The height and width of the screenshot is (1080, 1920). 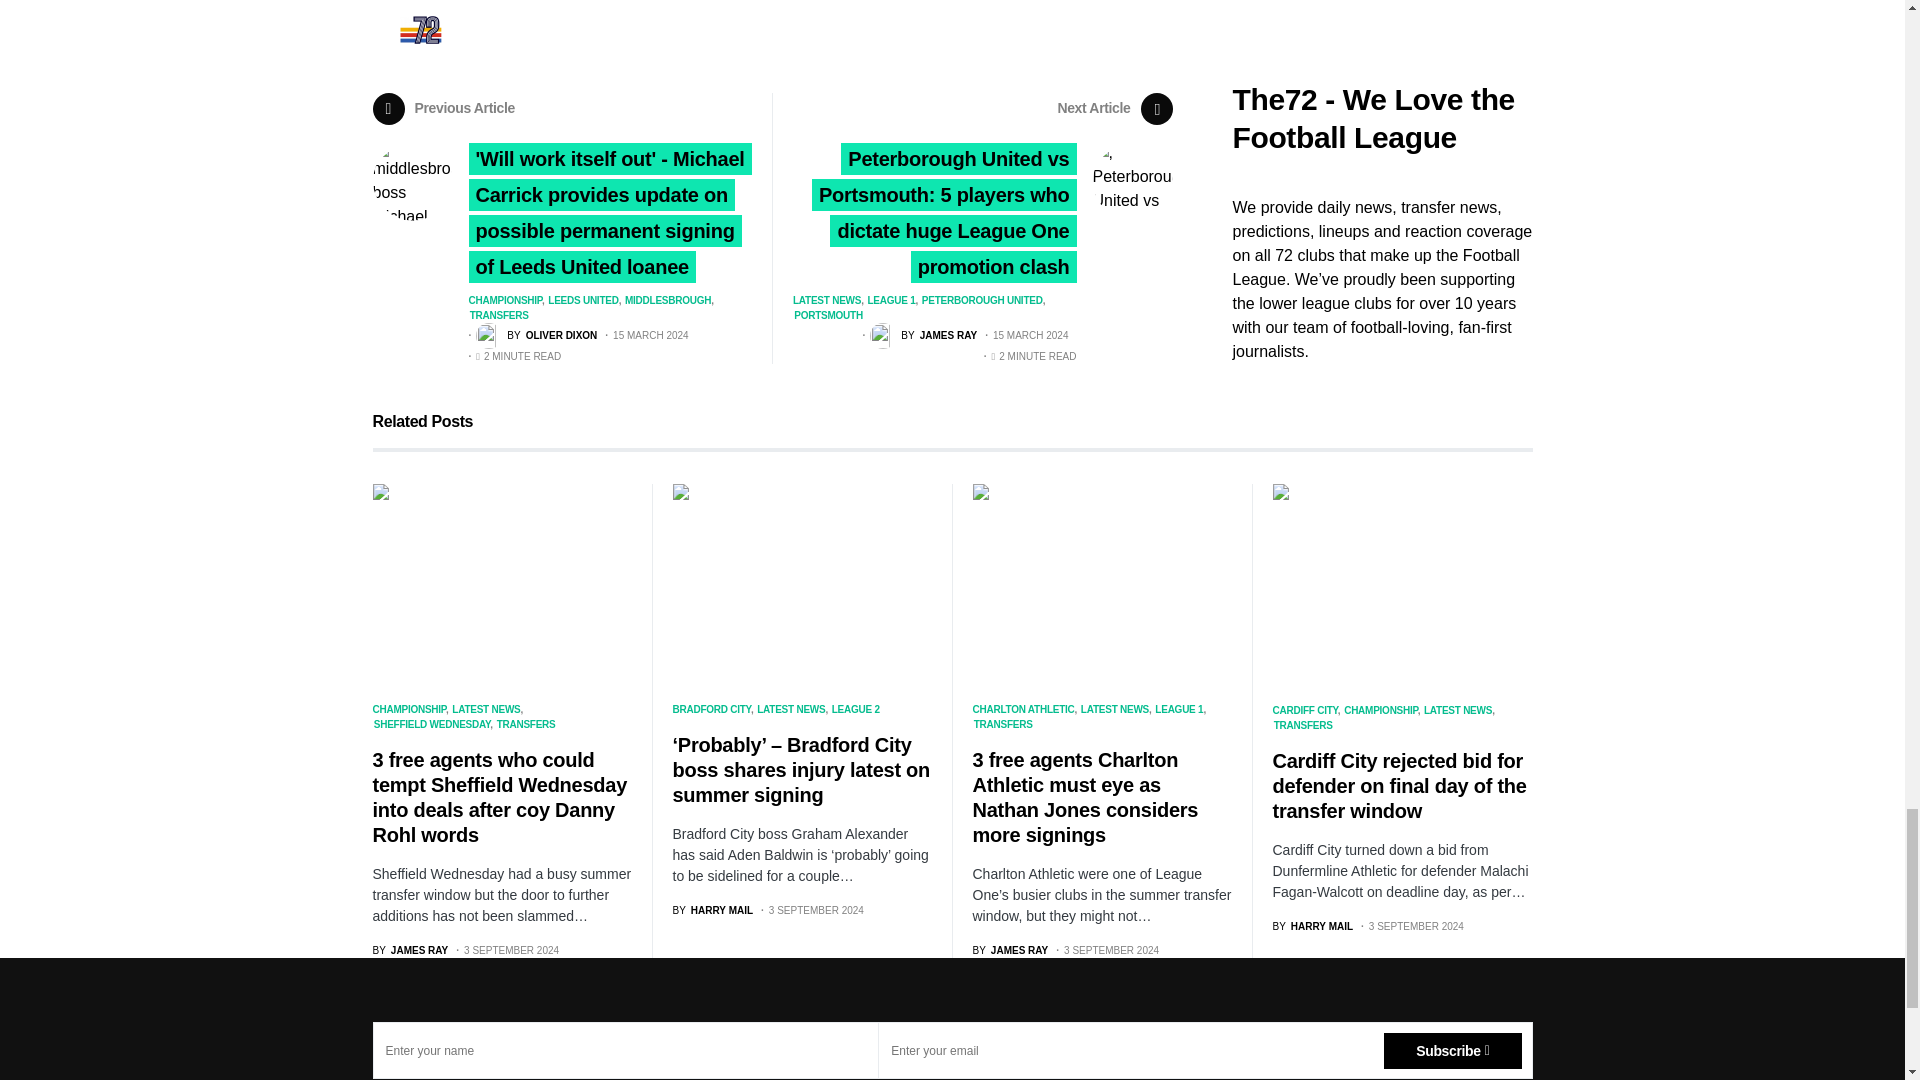 What do you see at coordinates (923, 335) in the screenshot?
I see `View all posts by James Ray` at bounding box center [923, 335].